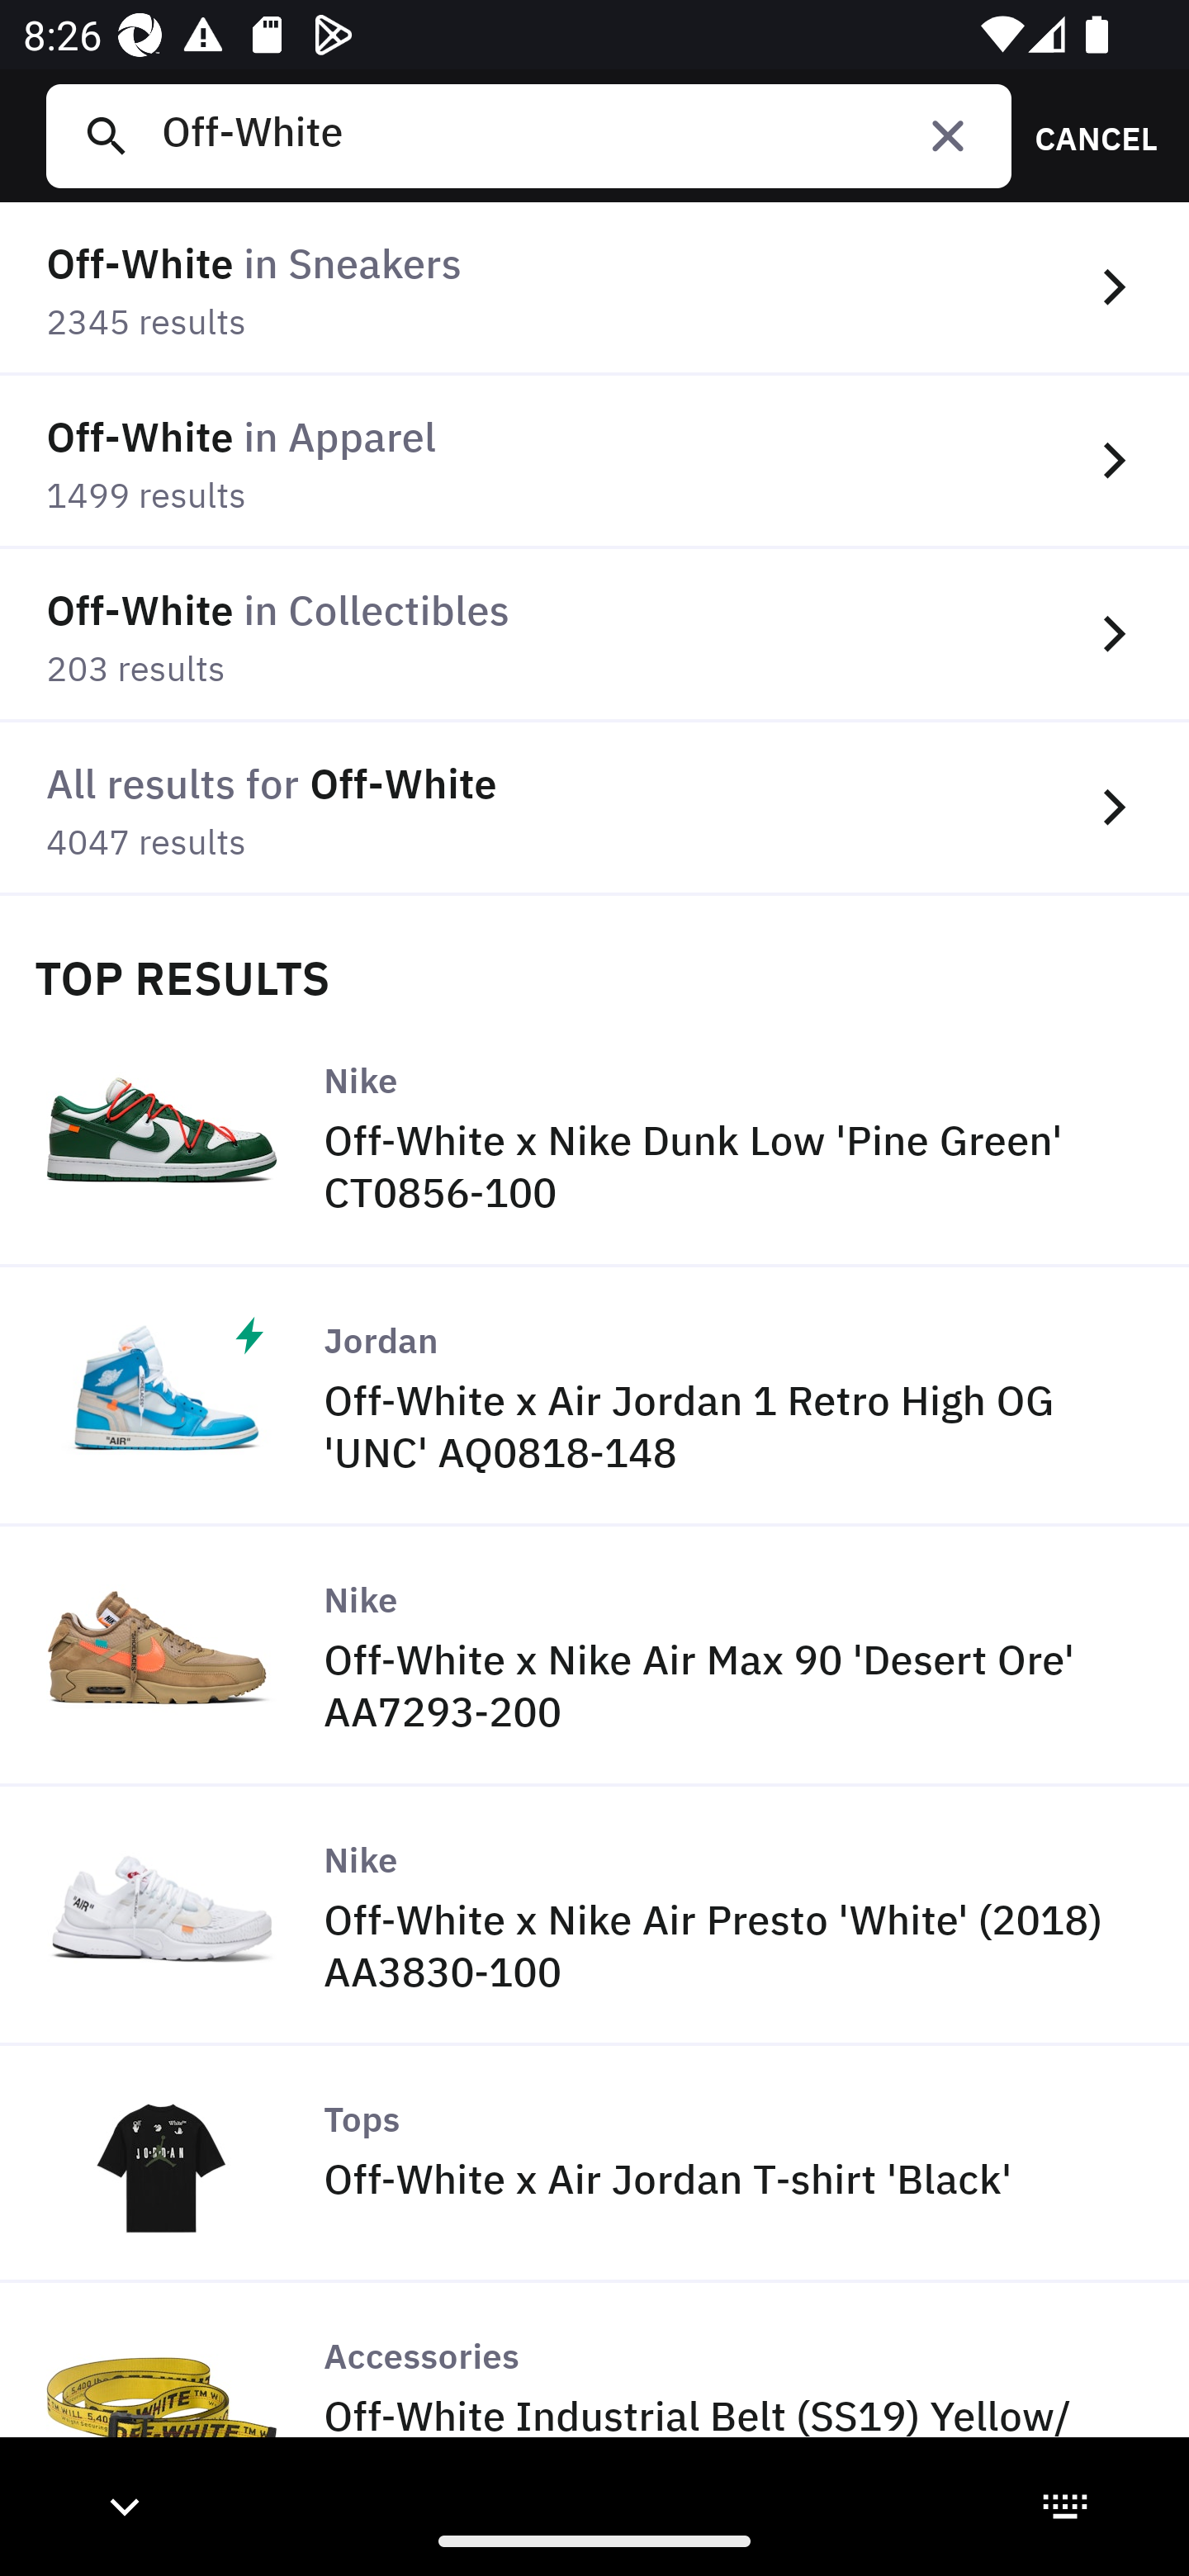  Describe the element at coordinates (948, 135) in the screenshot. I see `` at that location.